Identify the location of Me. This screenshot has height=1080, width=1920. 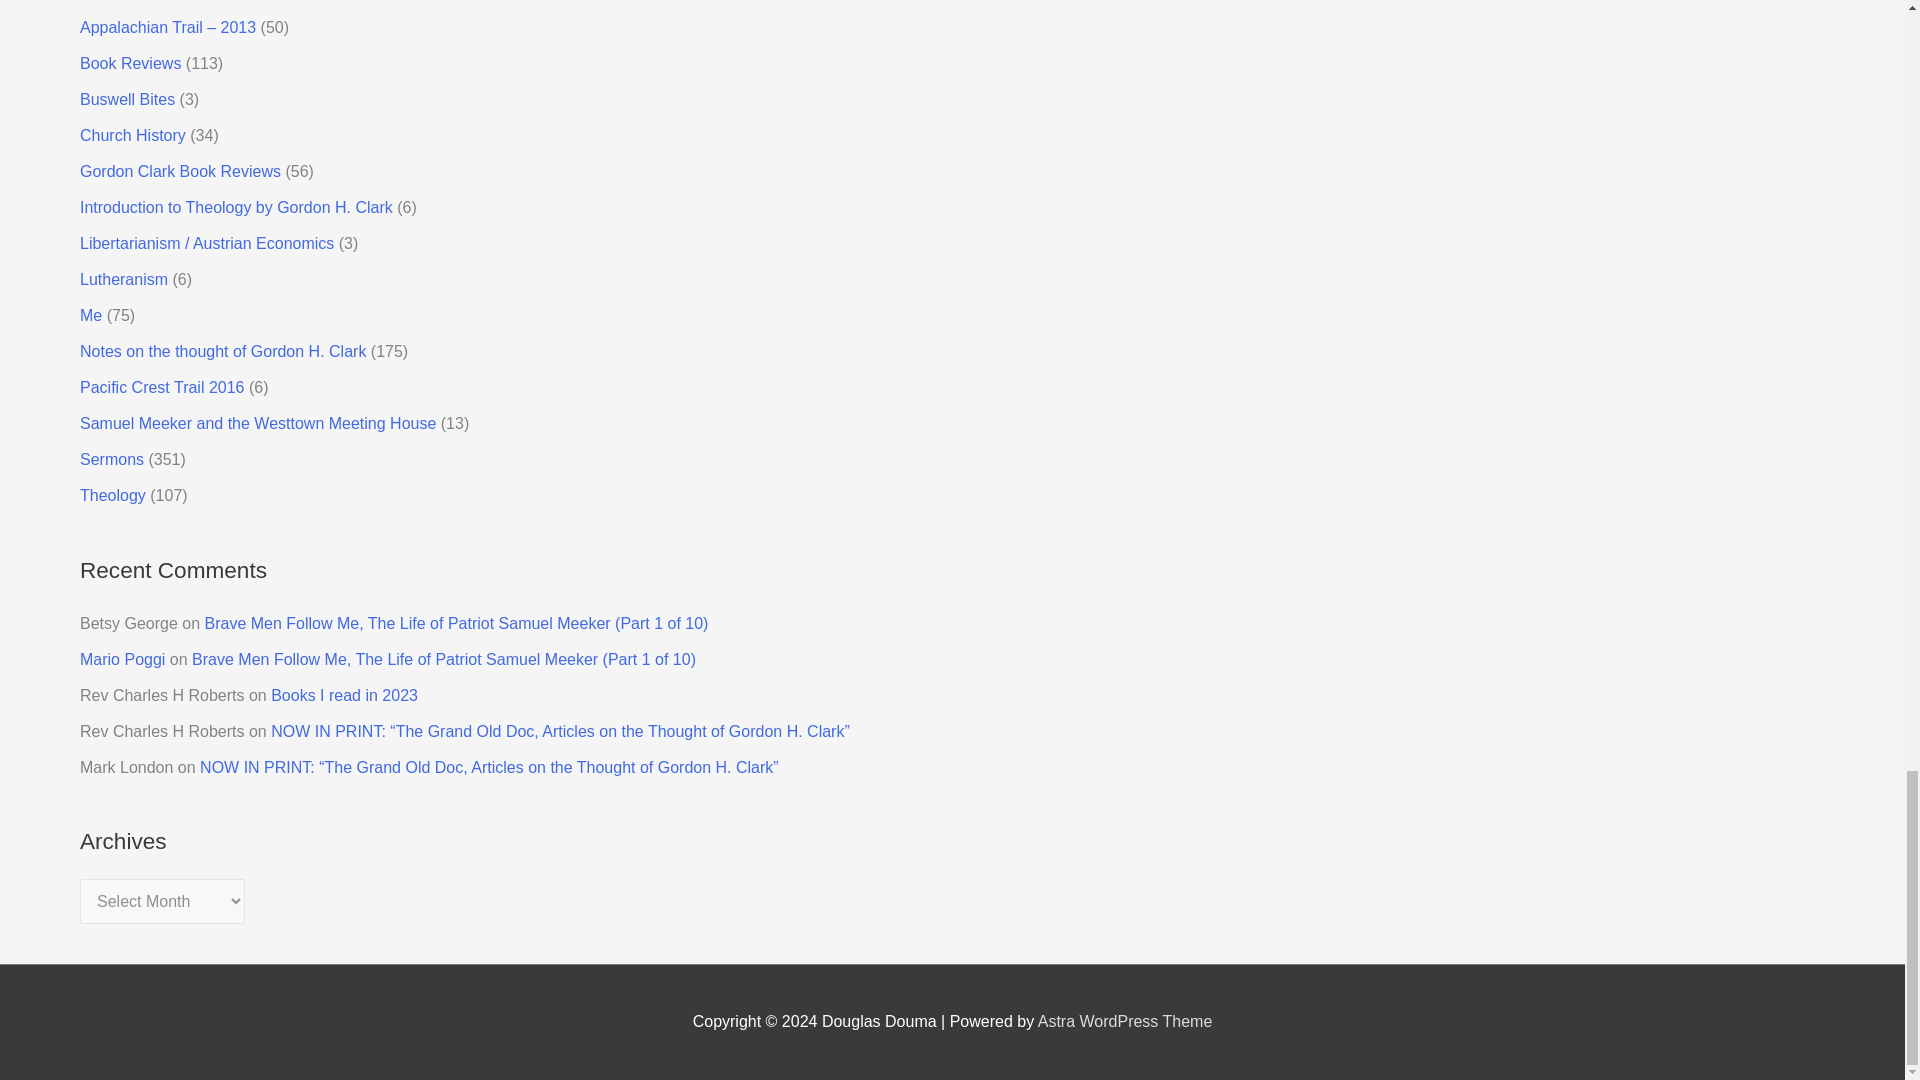
(90, 315).